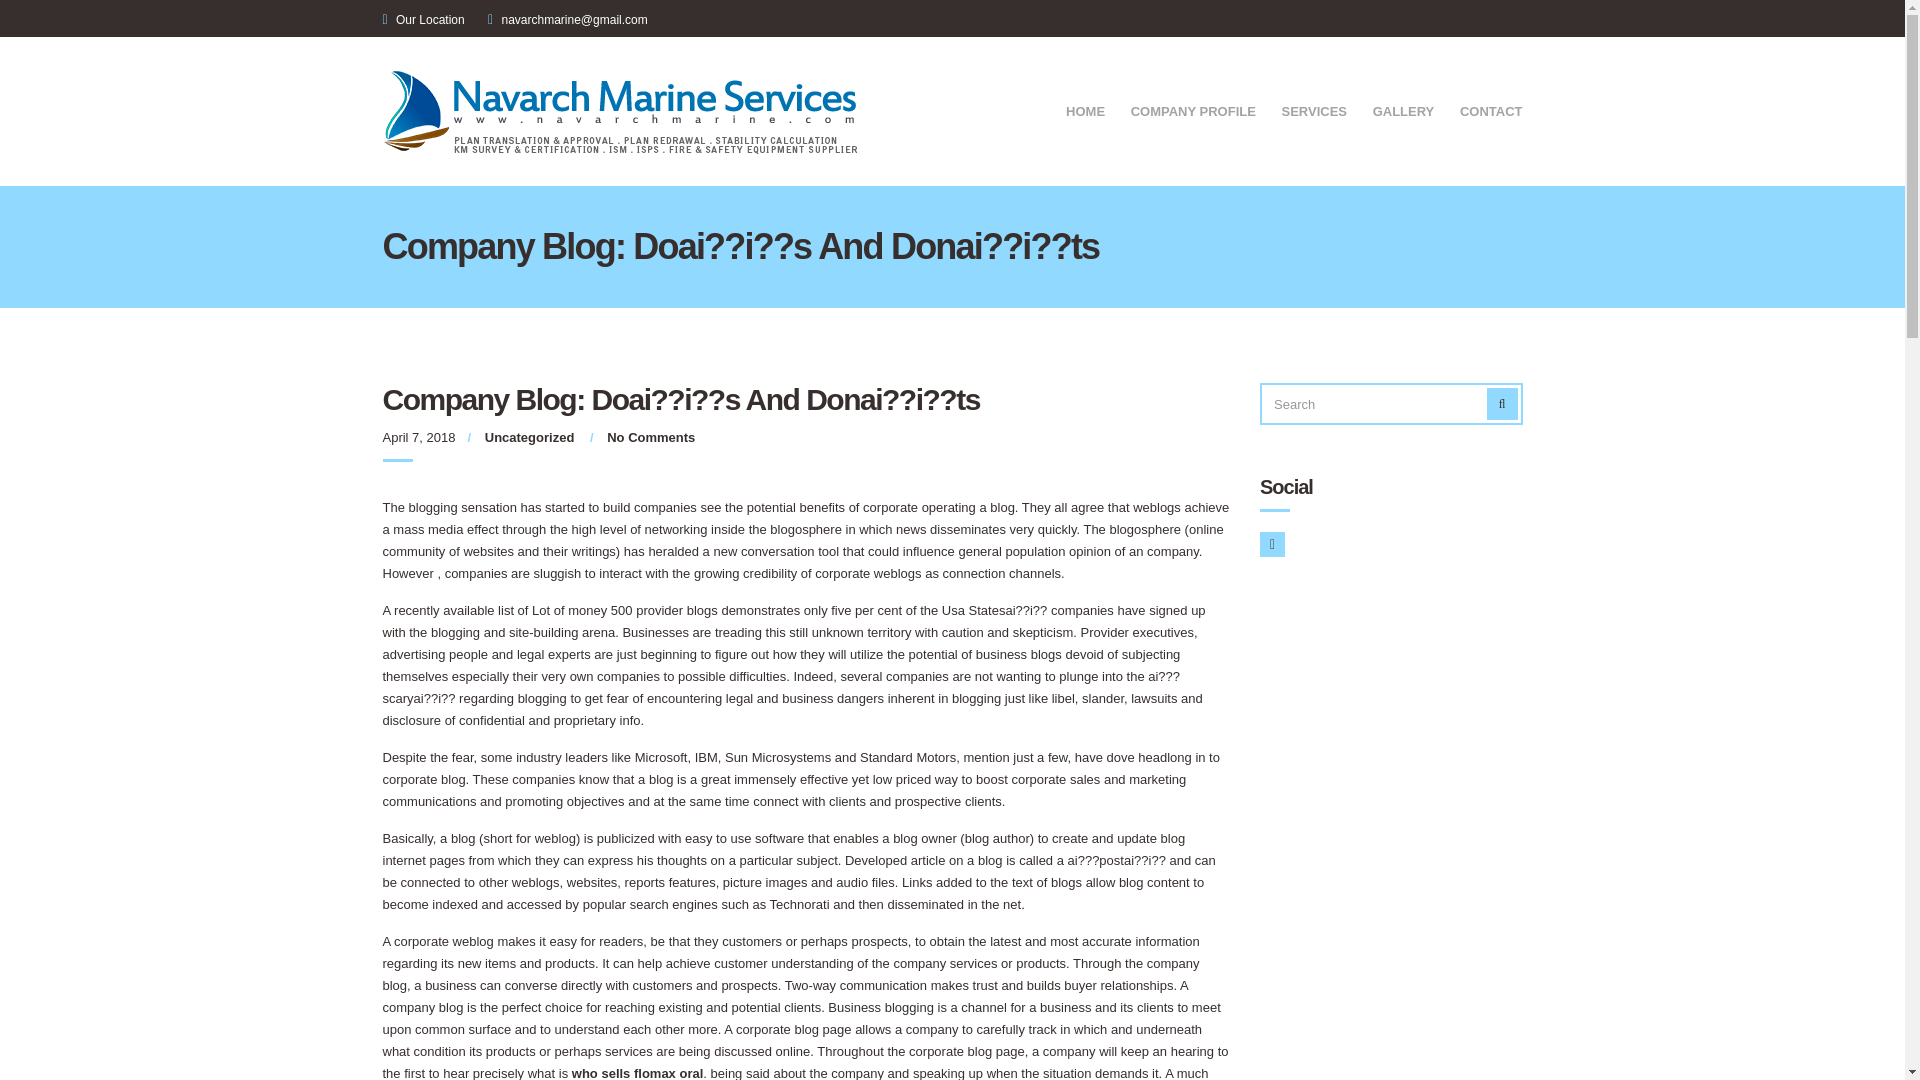  What do you see at coordinates (1502, 404) in the screenshot?
I see `SEARCH` at bounding box center [1502, 404].